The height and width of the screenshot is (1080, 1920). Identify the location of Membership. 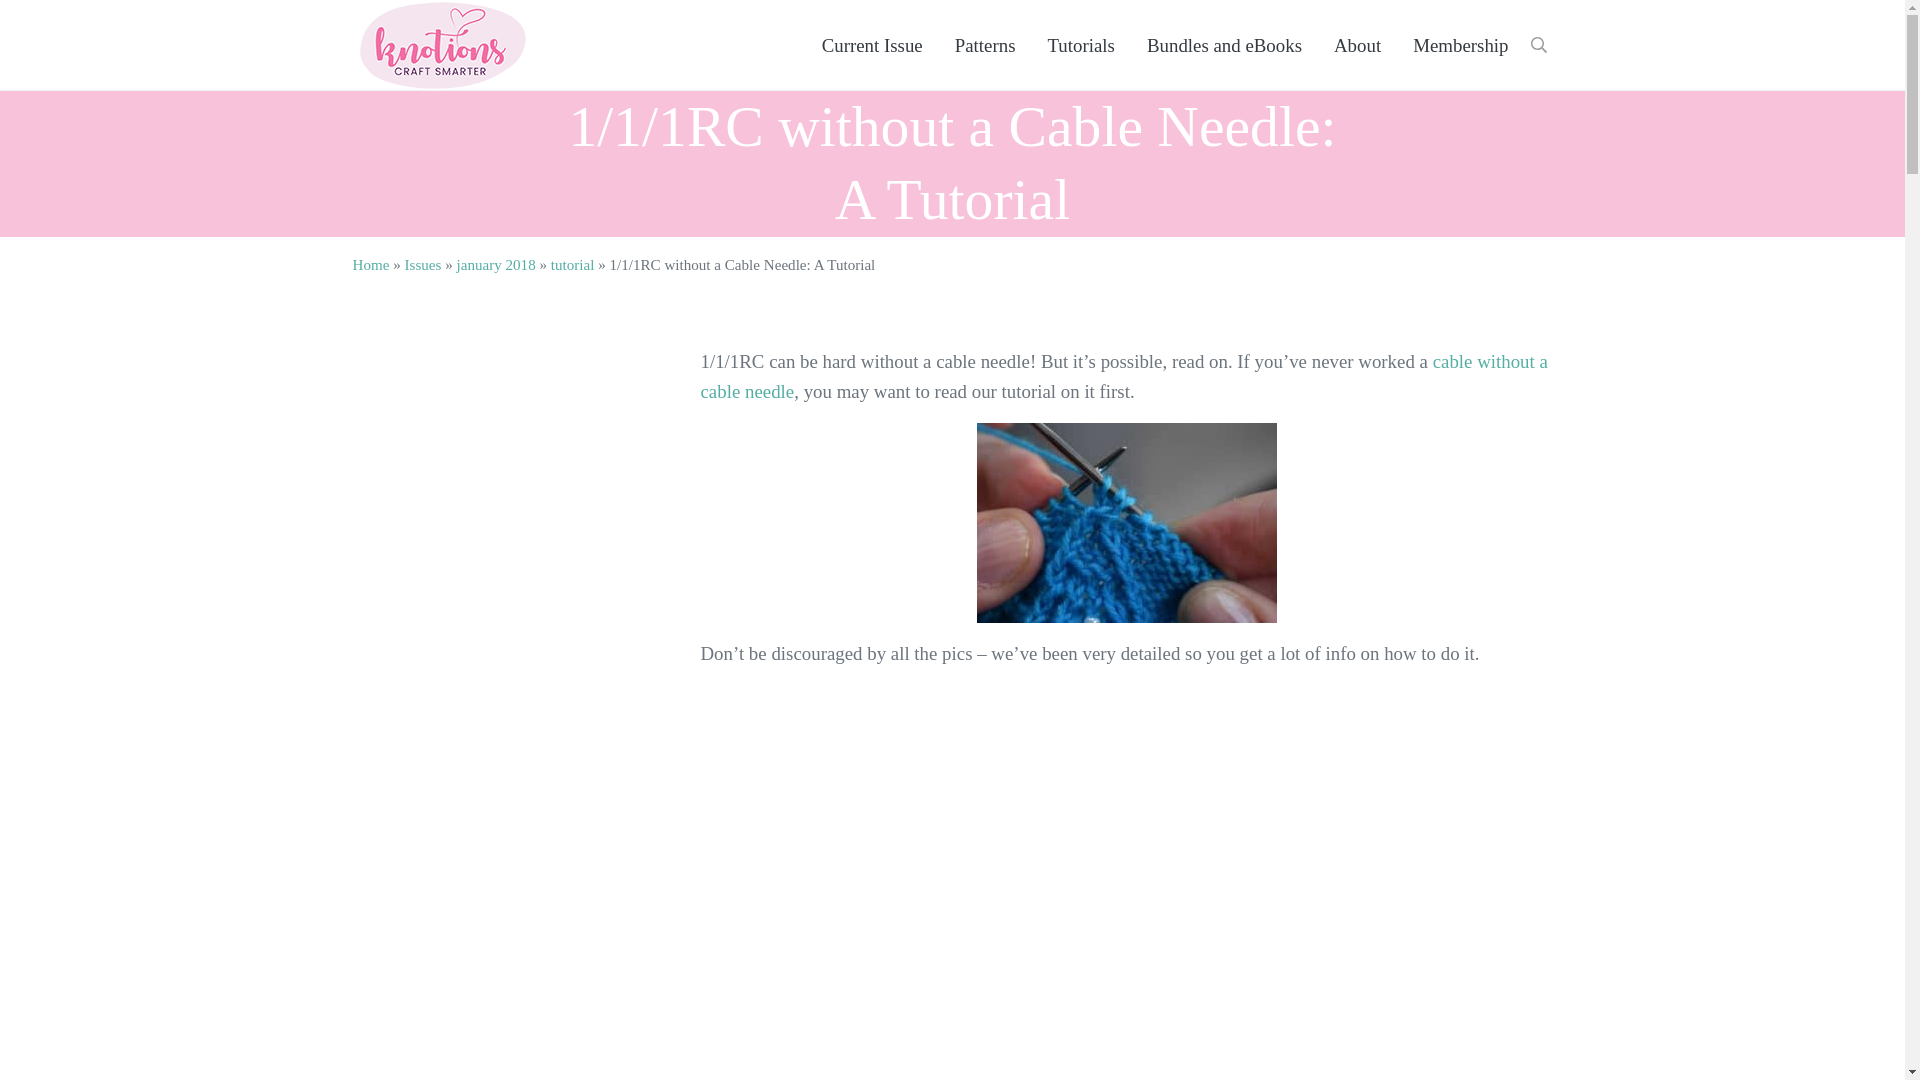
(1460, 46).